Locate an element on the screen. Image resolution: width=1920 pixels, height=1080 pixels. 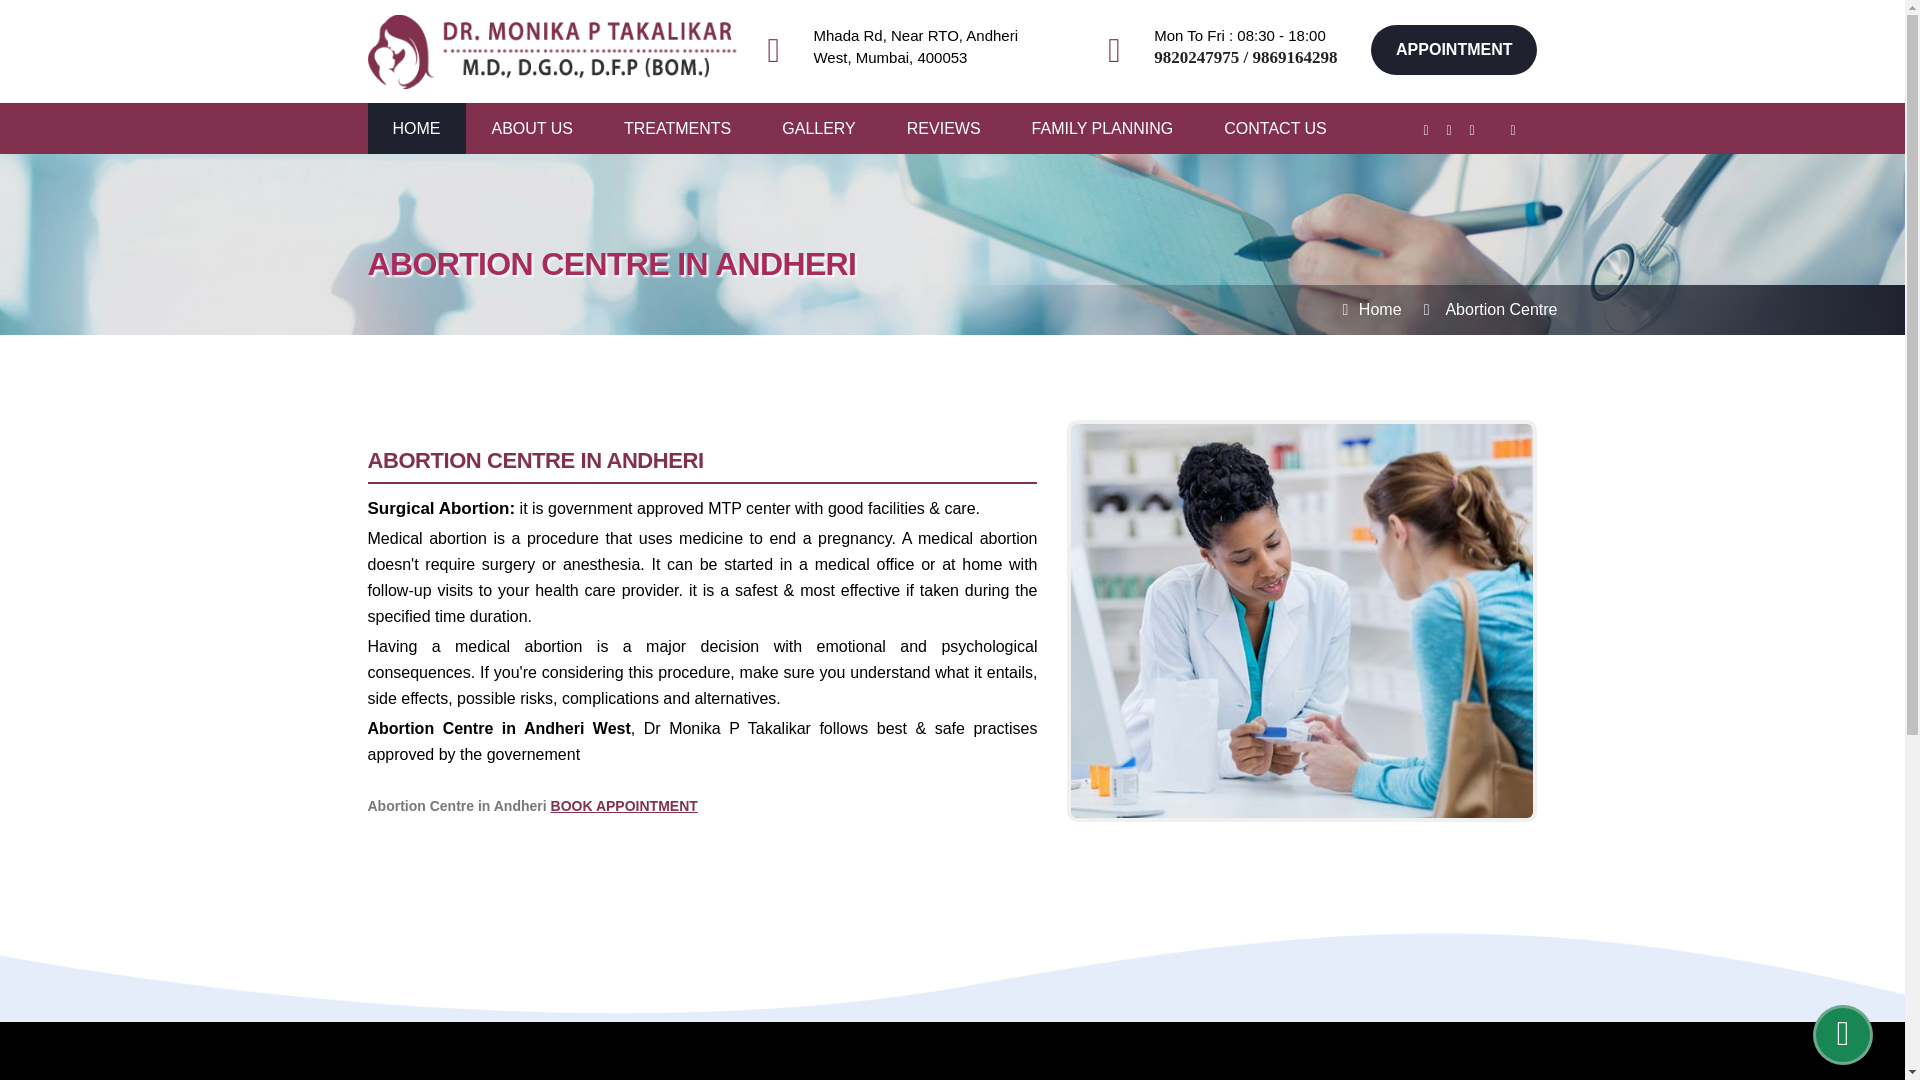
APPOINTMENT is located at coordinates (1454, 49).